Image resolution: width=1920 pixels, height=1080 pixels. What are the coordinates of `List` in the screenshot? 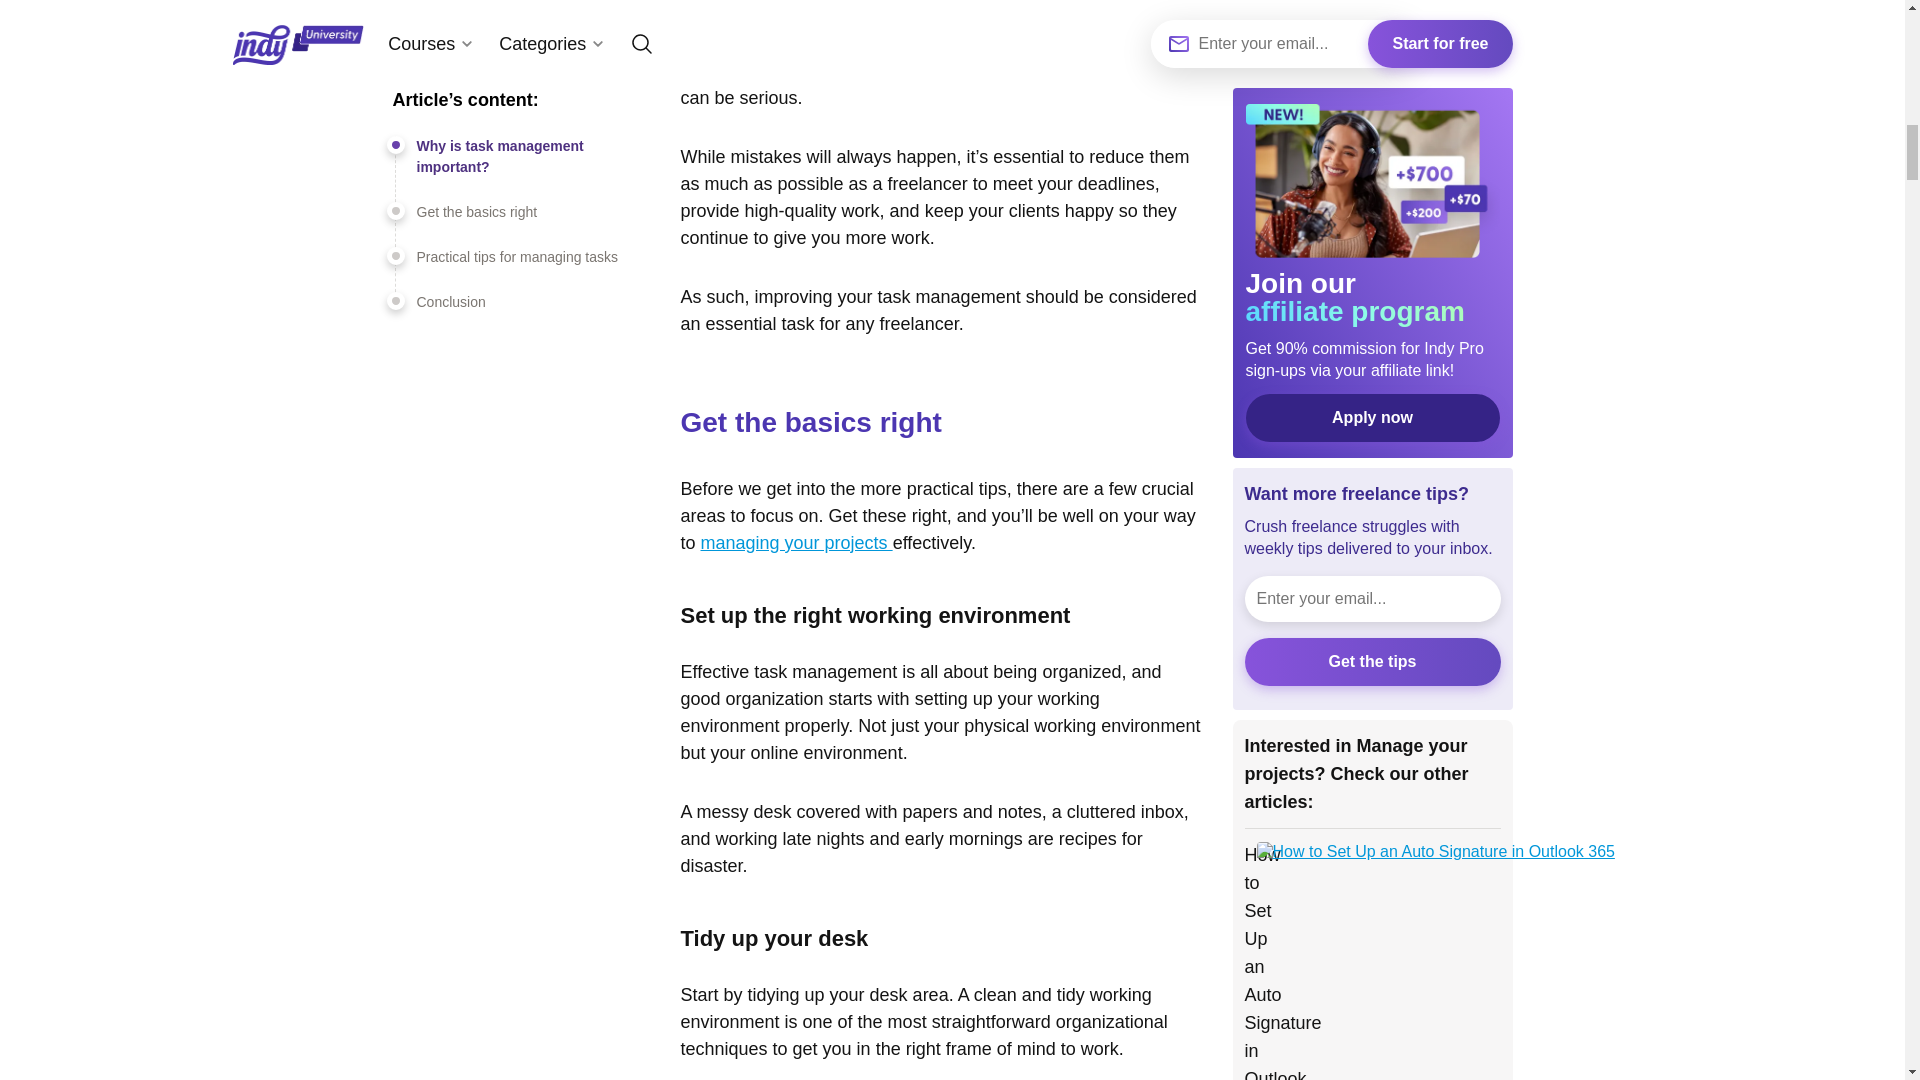 It's located at (1378, 692).